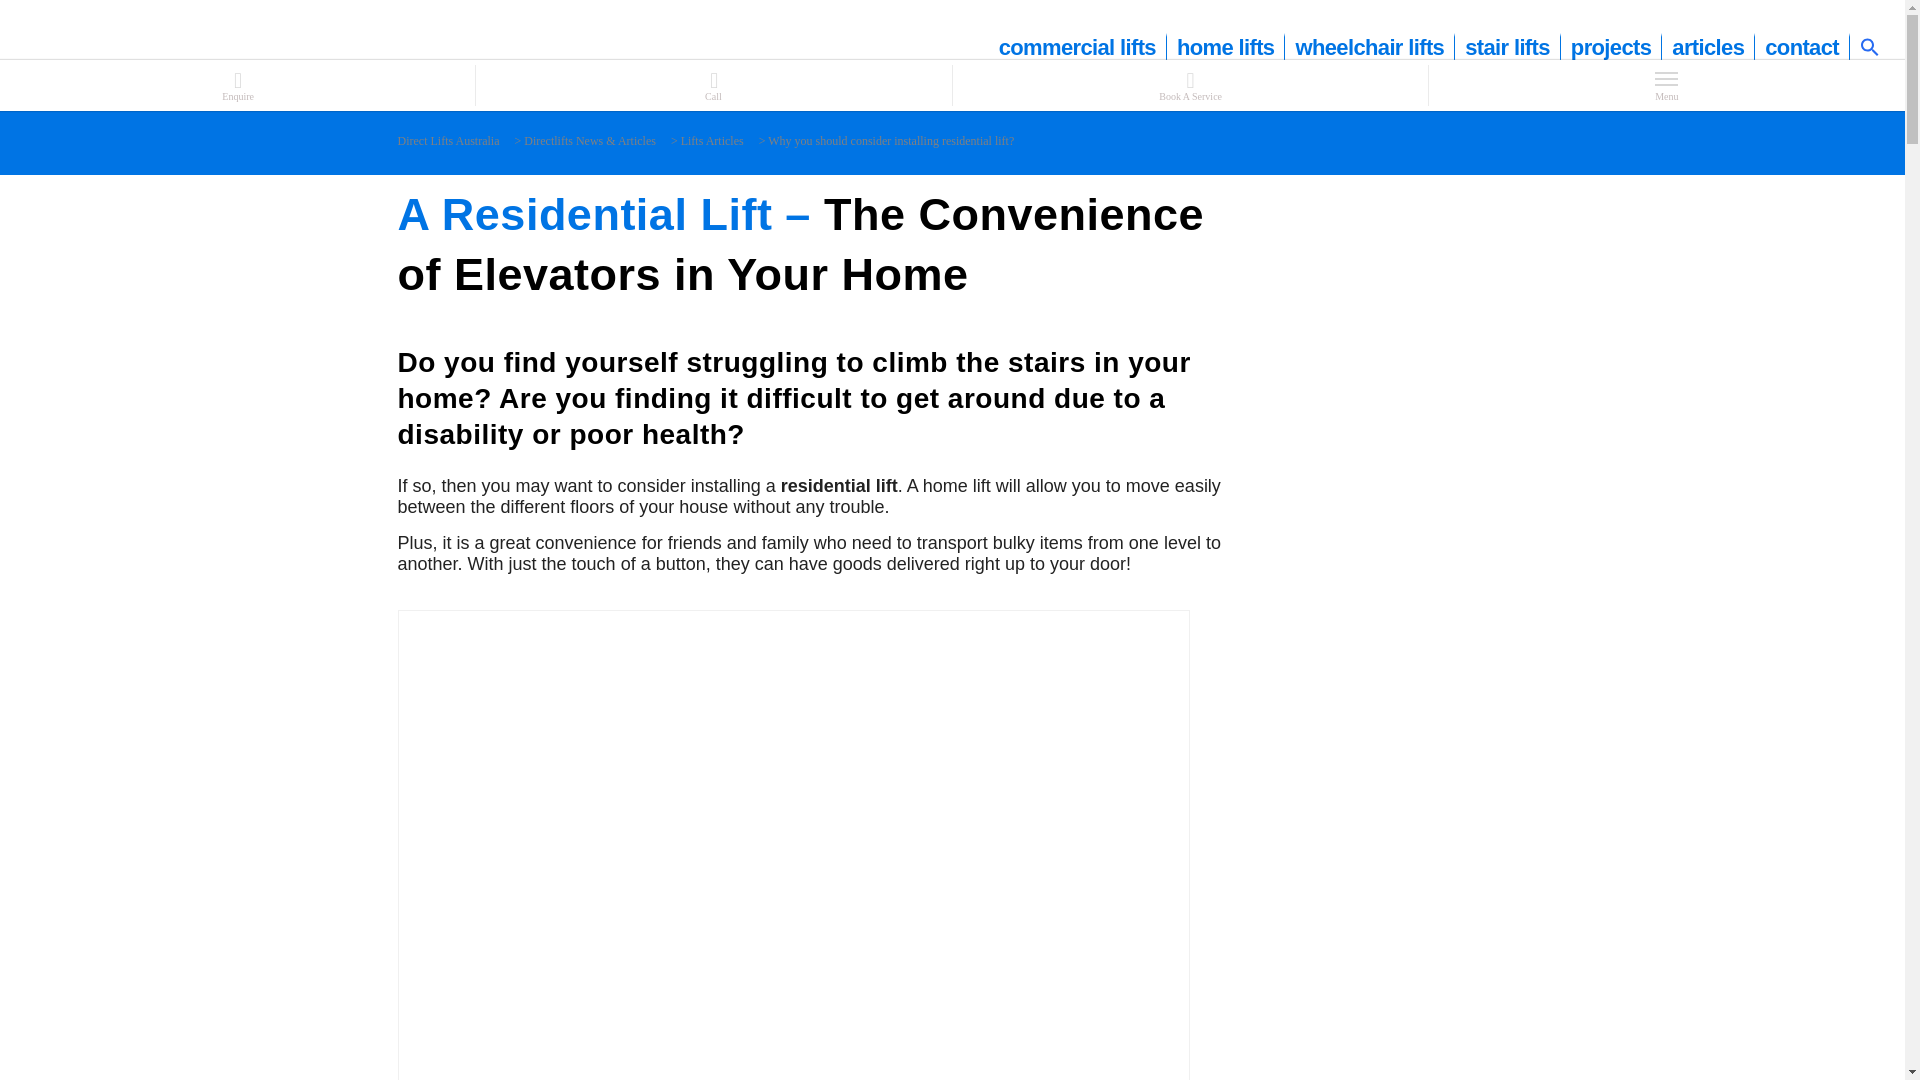 The width and height of the screenshot is (1920, 1080). Describe the element at coordinates (890, 140) in the screenshot. I see `Go to Why you should consider installing residential lift?.` at that location.